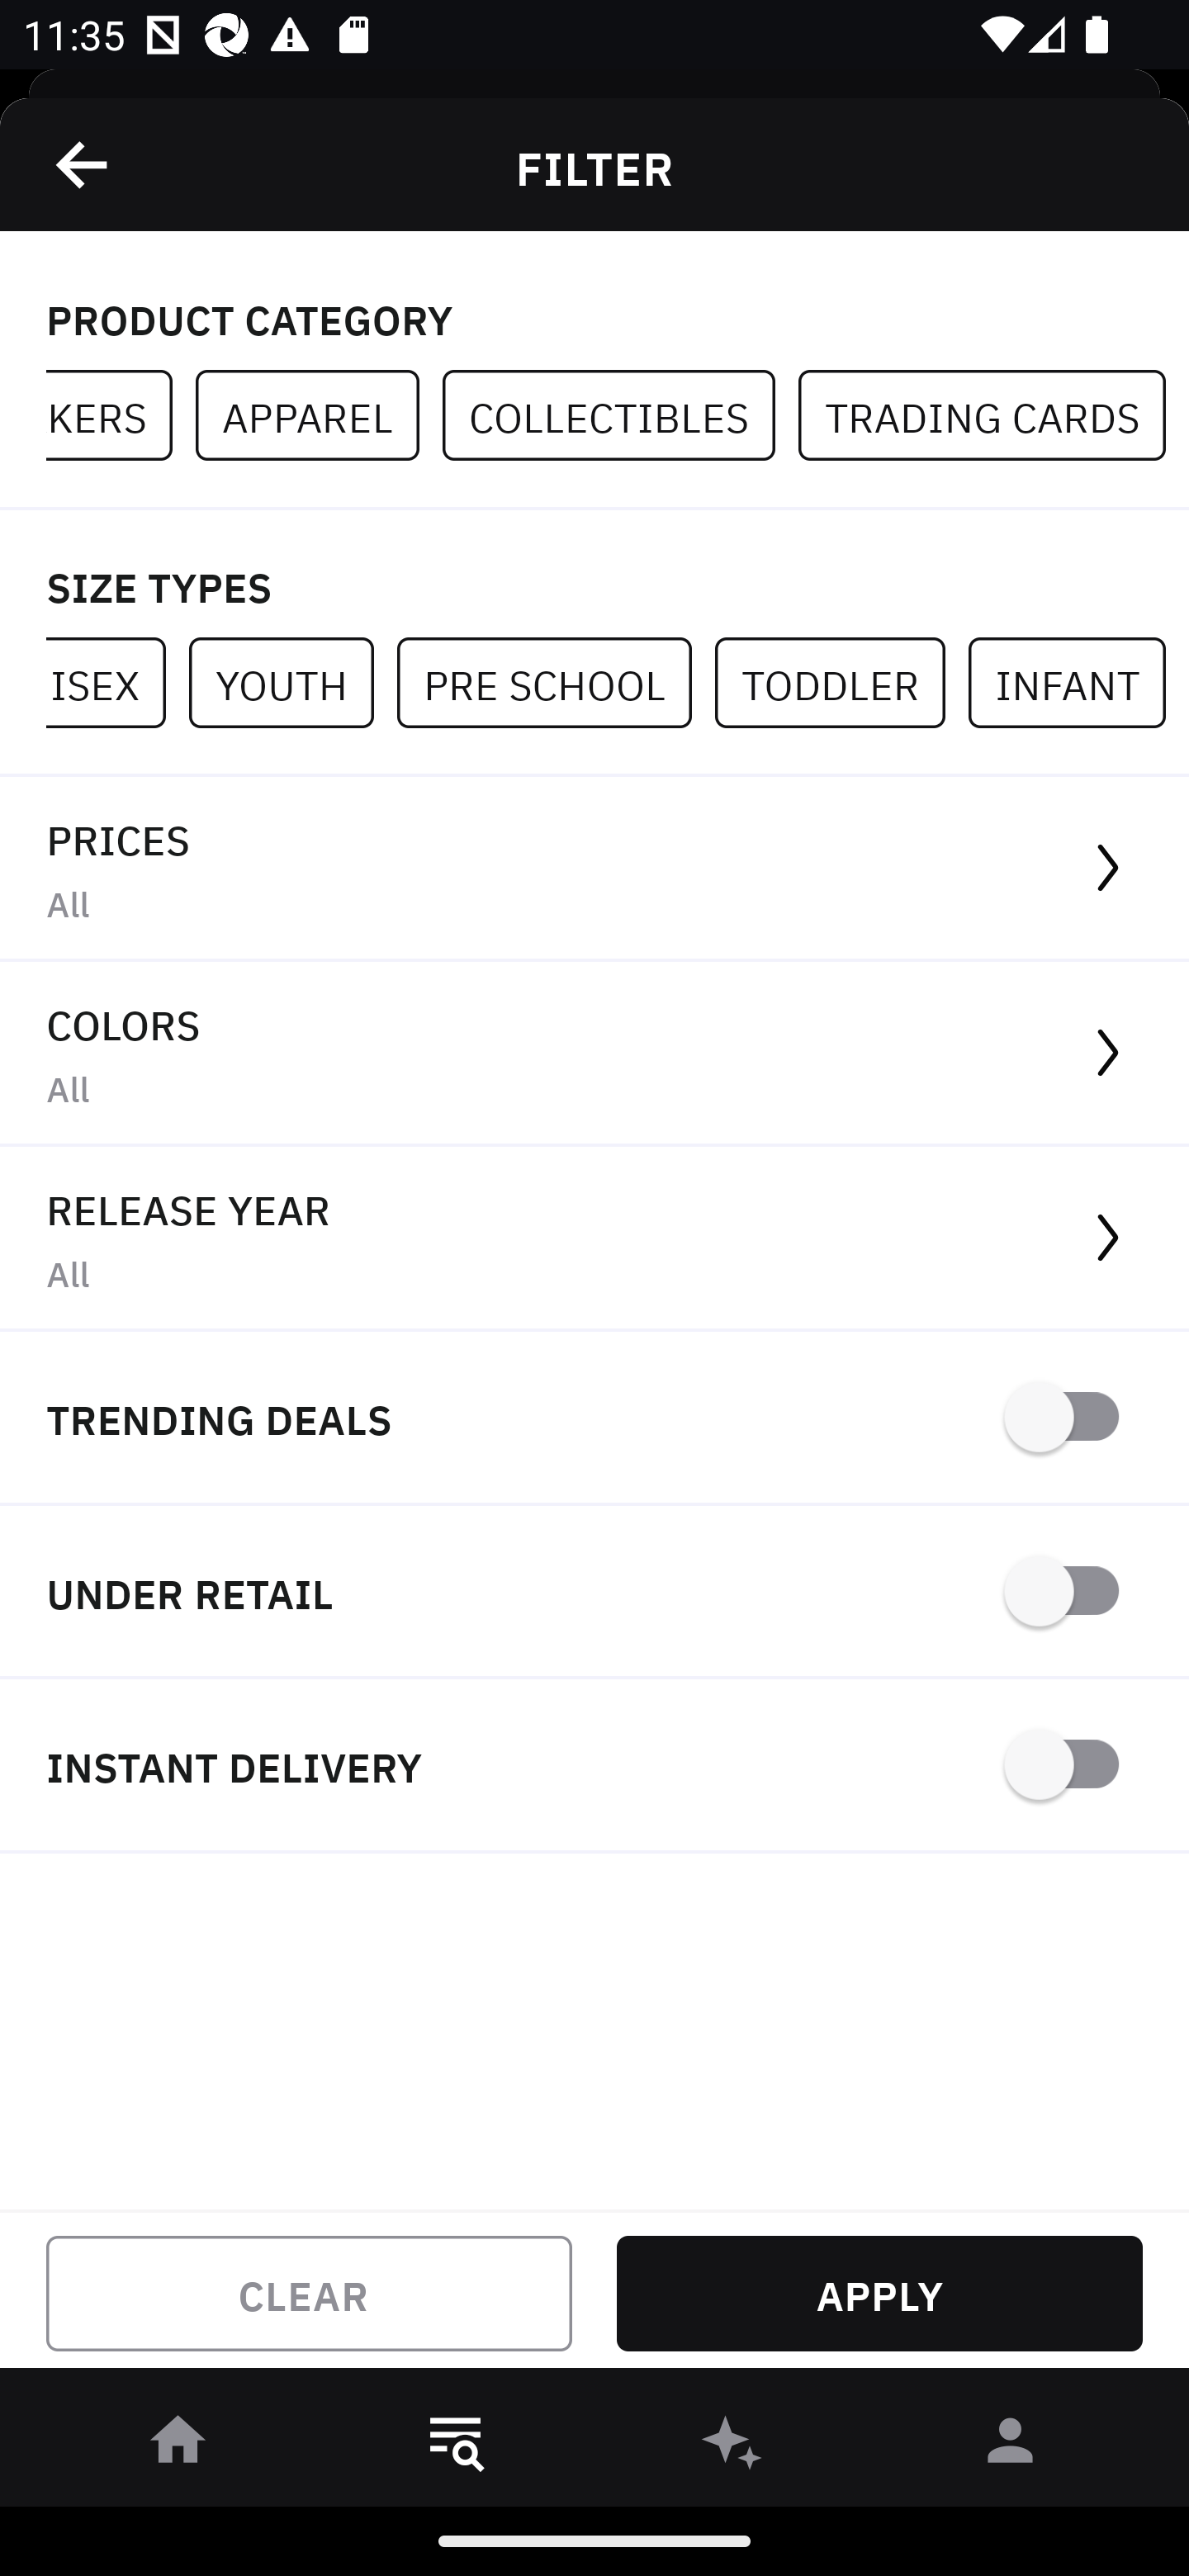  I want to click on PRE SCHOOL, so click(555, 682).